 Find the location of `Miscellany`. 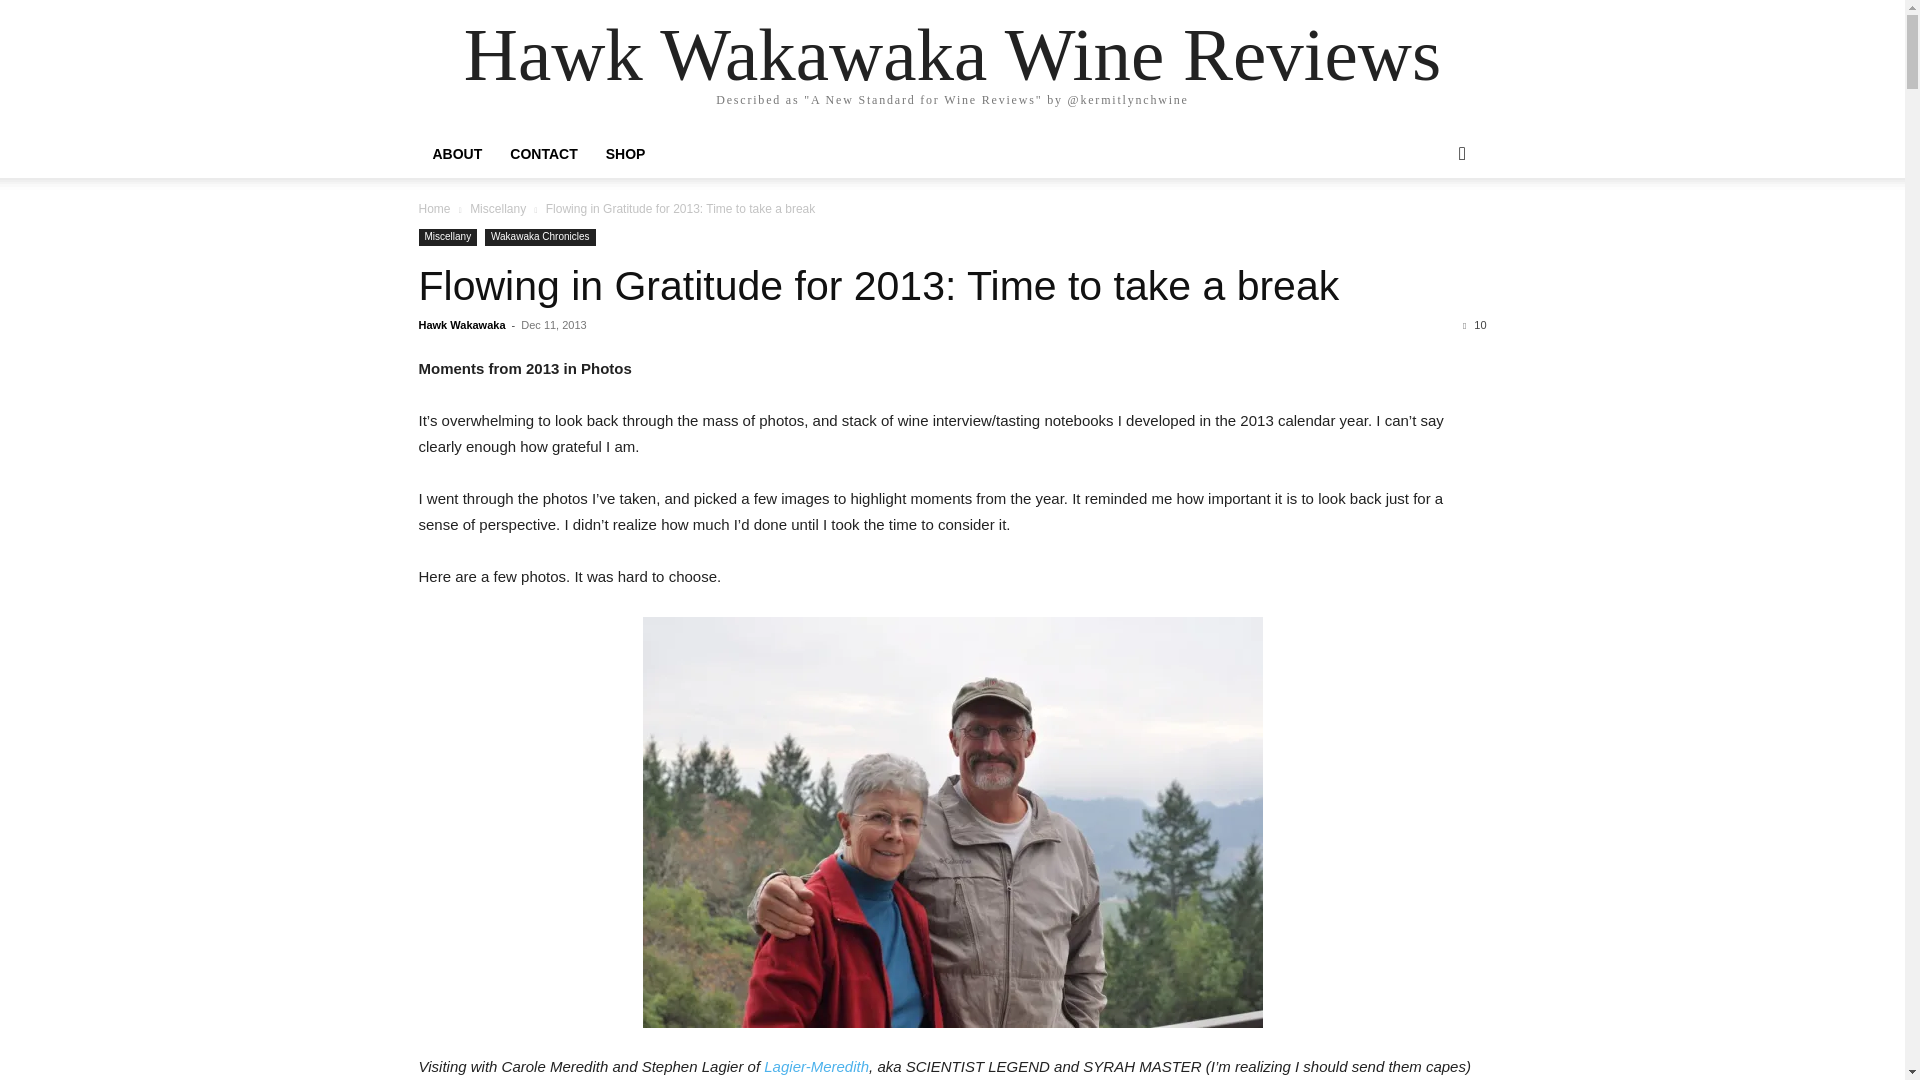

Miscellany is located at coordinates (447, 237).